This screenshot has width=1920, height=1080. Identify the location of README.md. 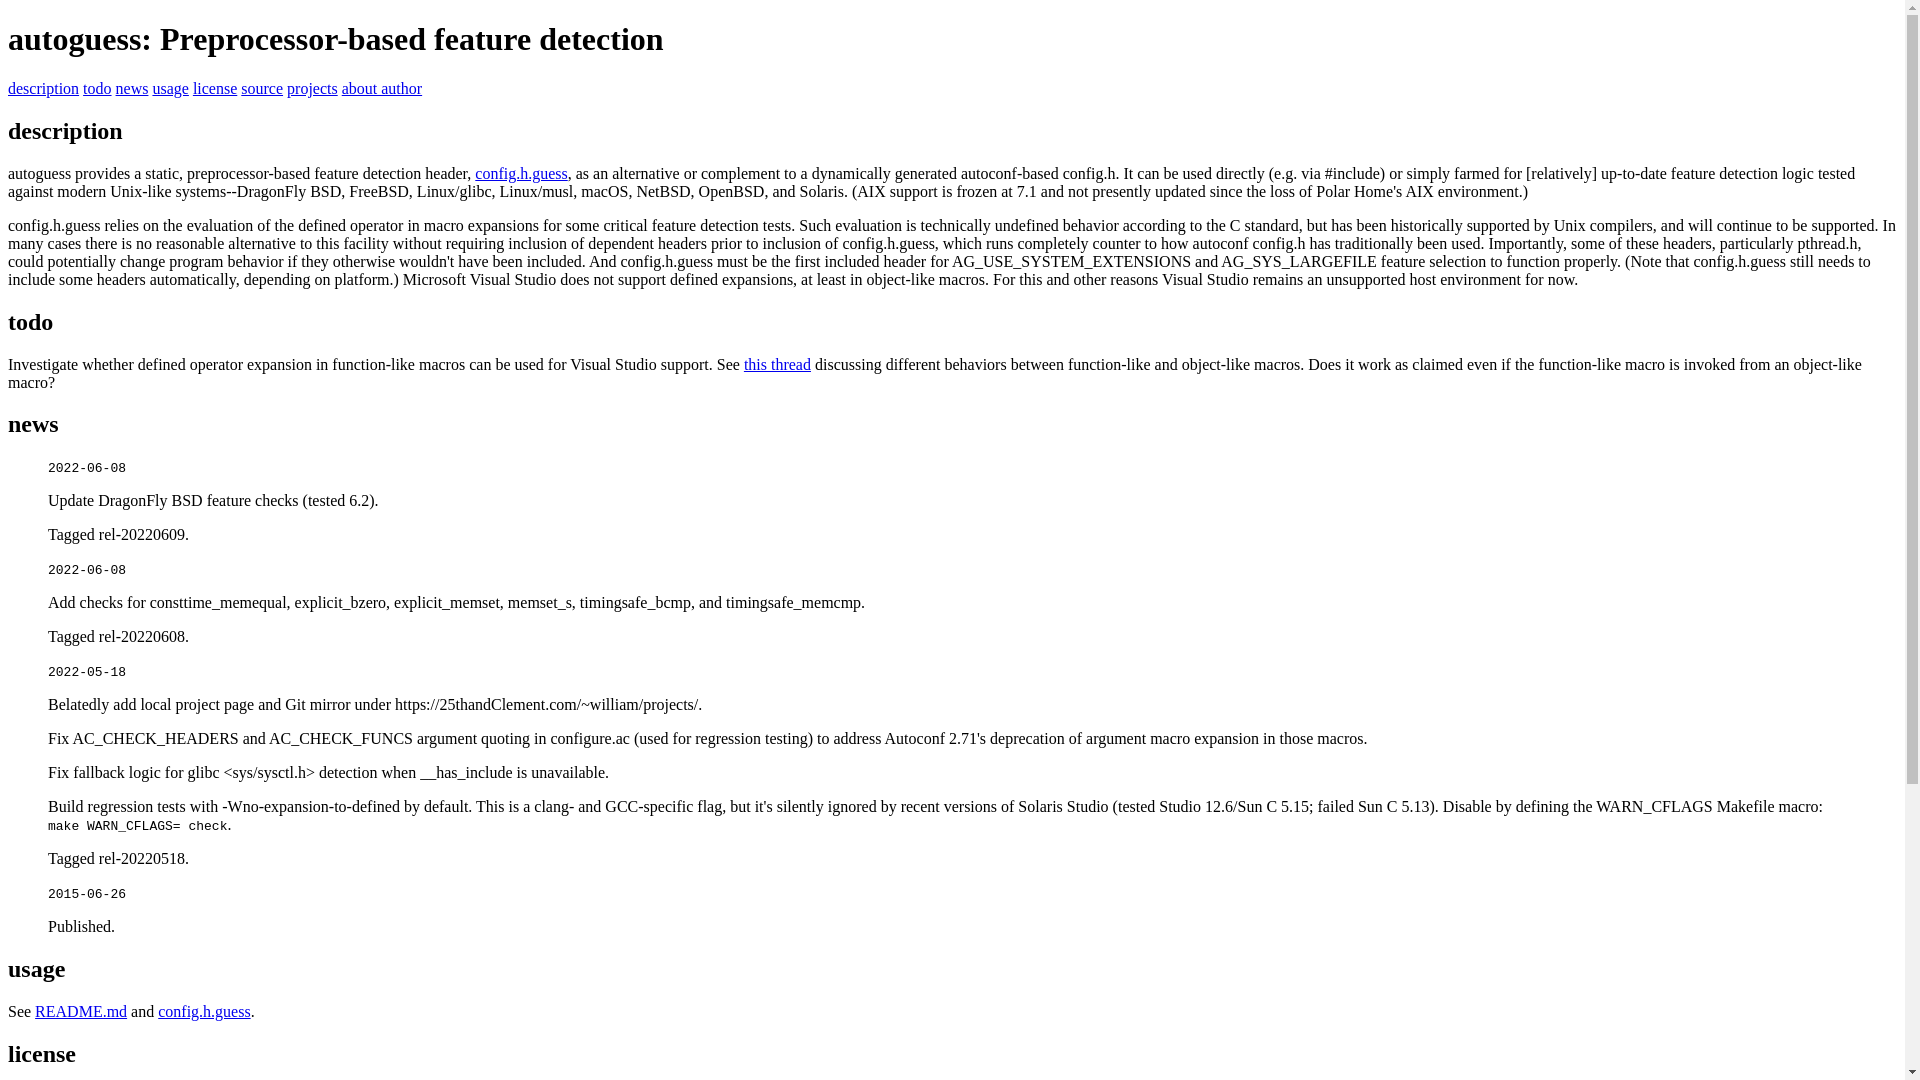
(80, 1011).